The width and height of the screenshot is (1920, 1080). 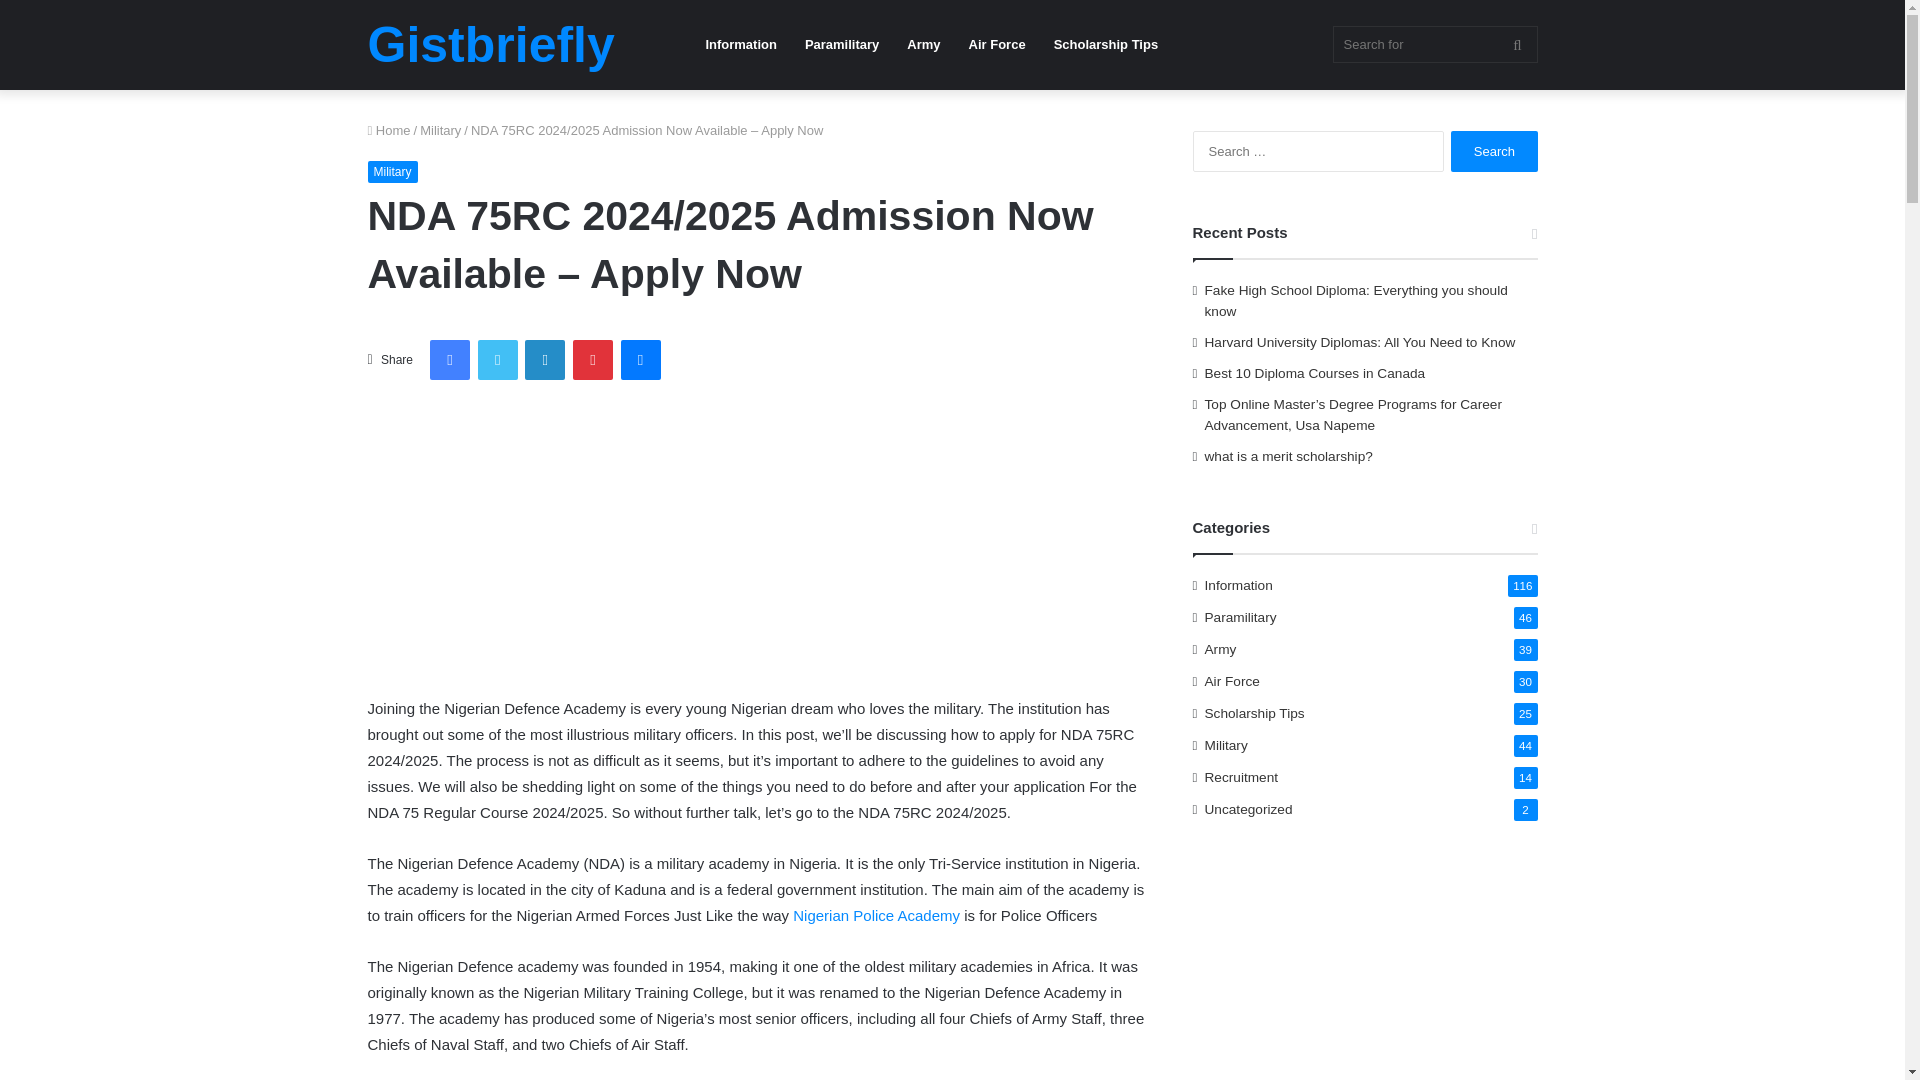 What do you see at coordinates (592, 360) in the screenshot?
I see `Pinterest` at bounding box center [592, 360].